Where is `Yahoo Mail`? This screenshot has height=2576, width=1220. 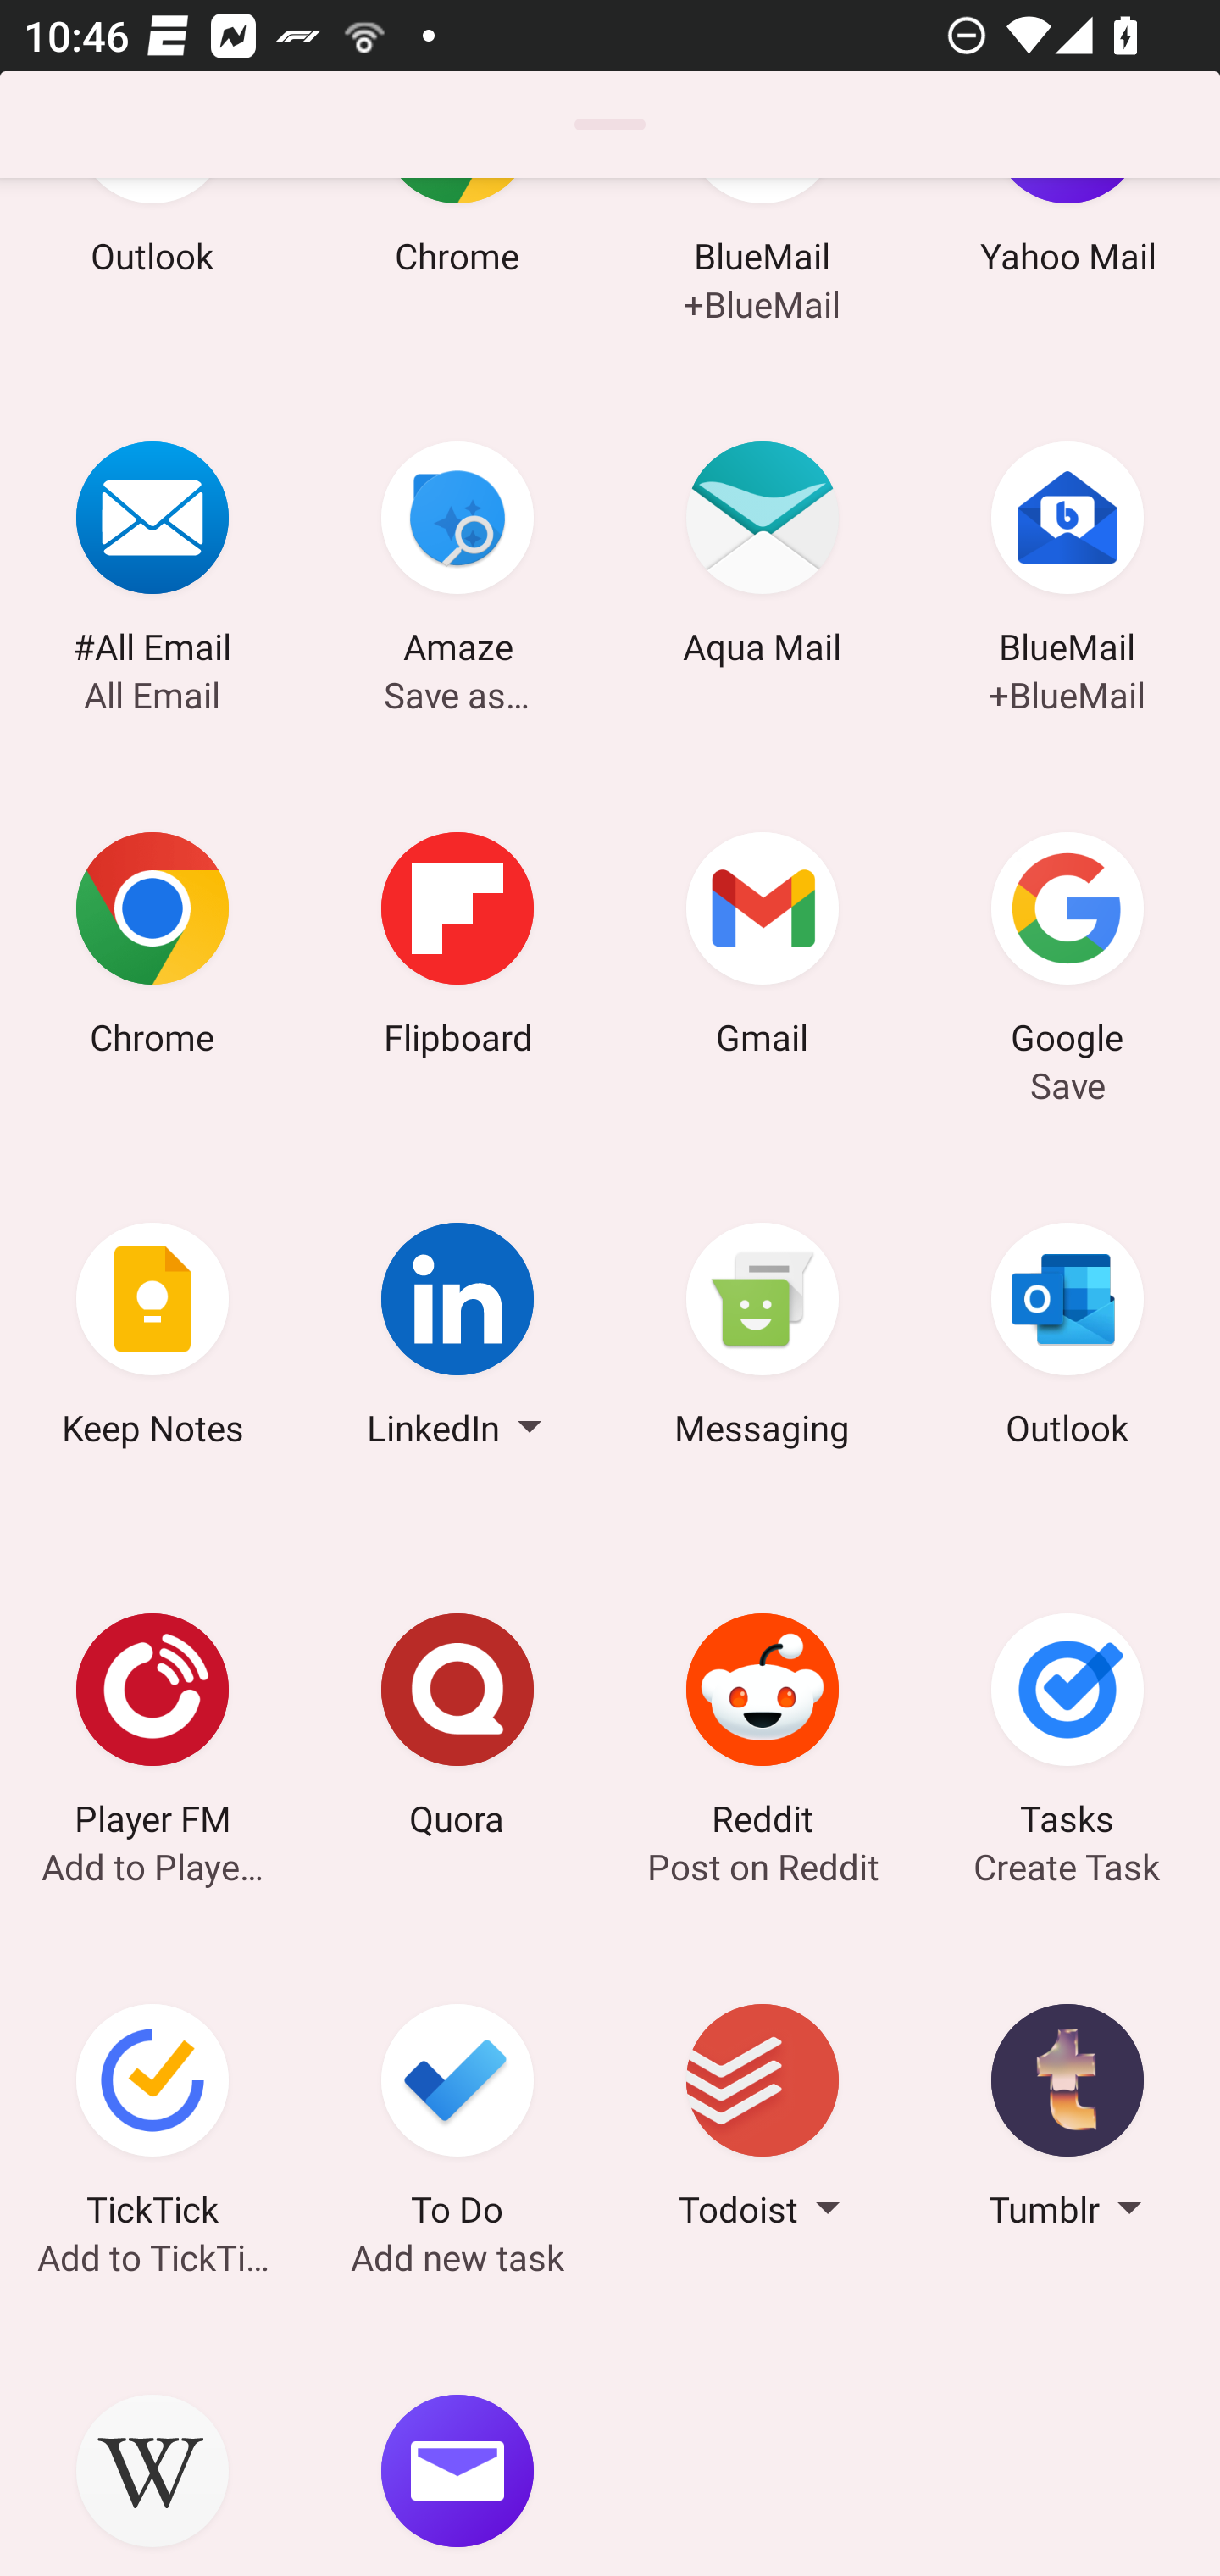
Yahoo Mail is located at coordinates (457, 2446).